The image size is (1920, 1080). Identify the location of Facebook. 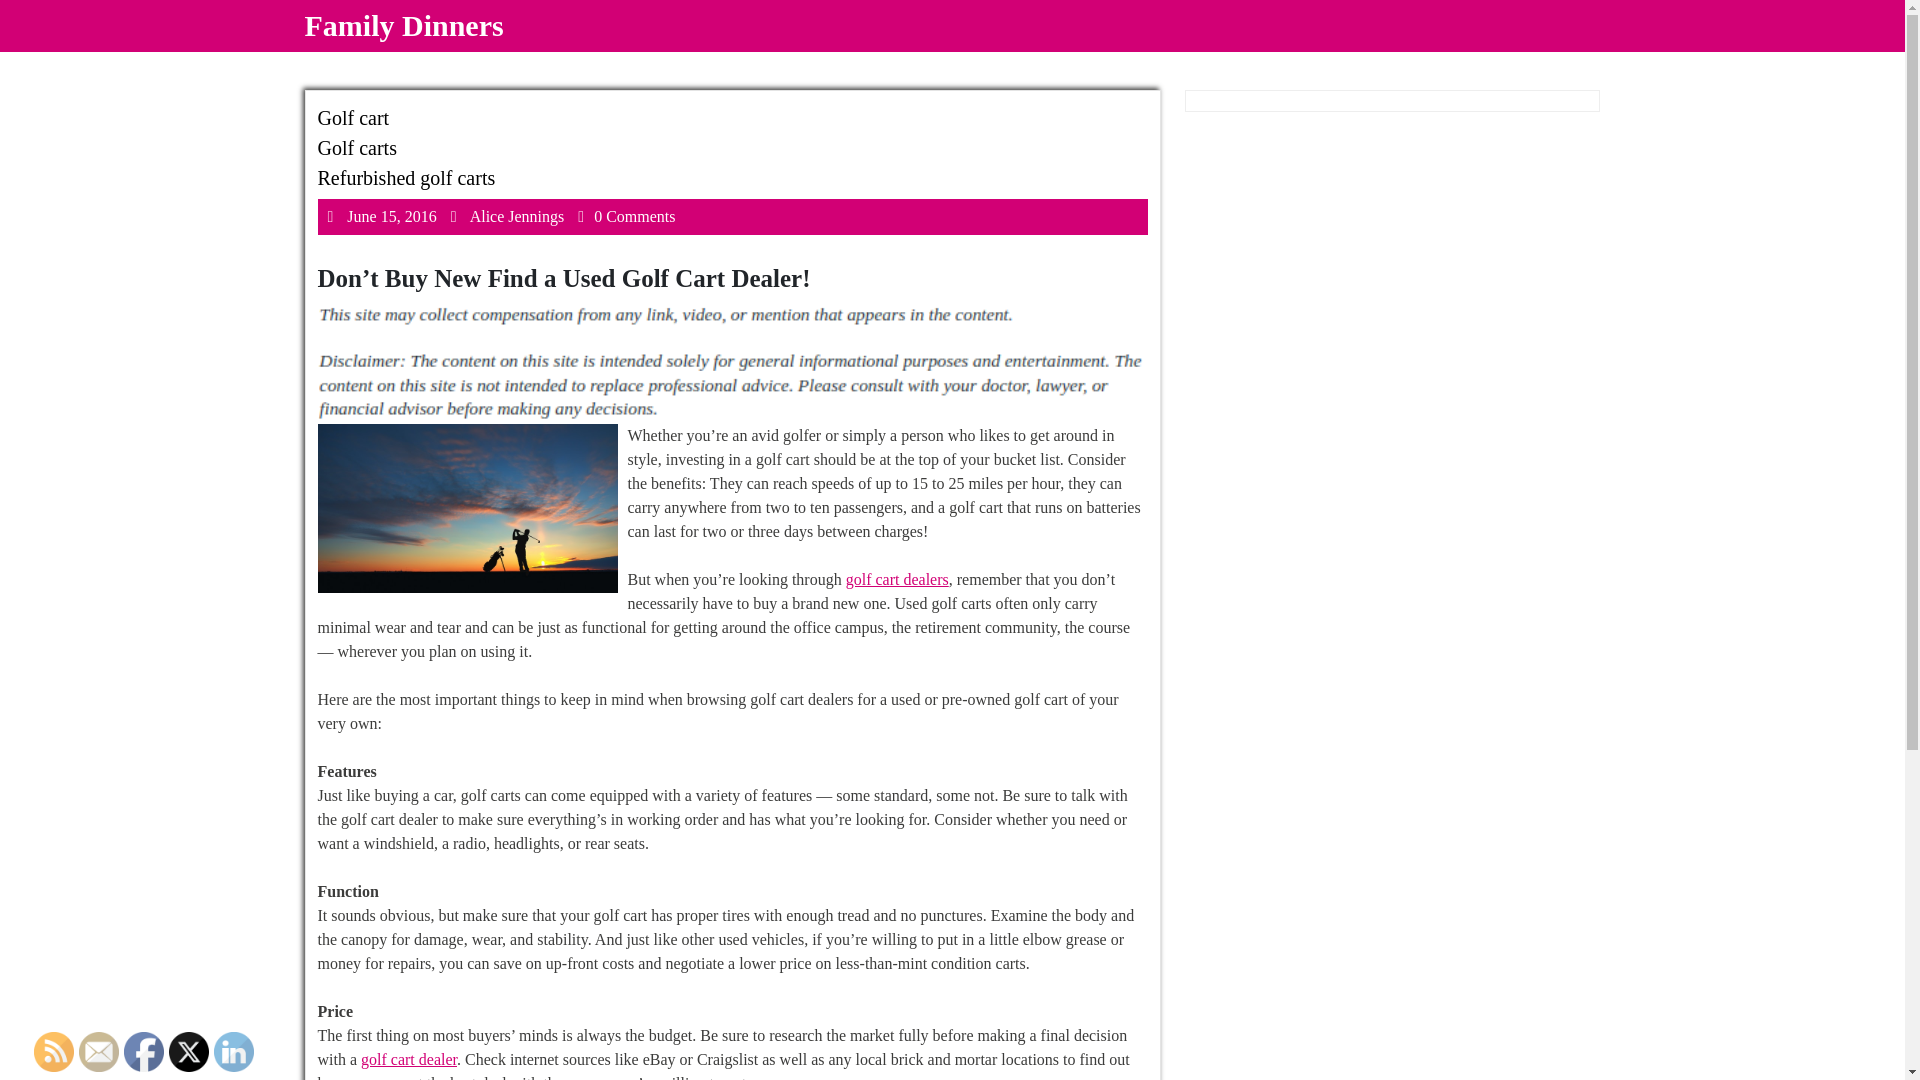
(391, 216).